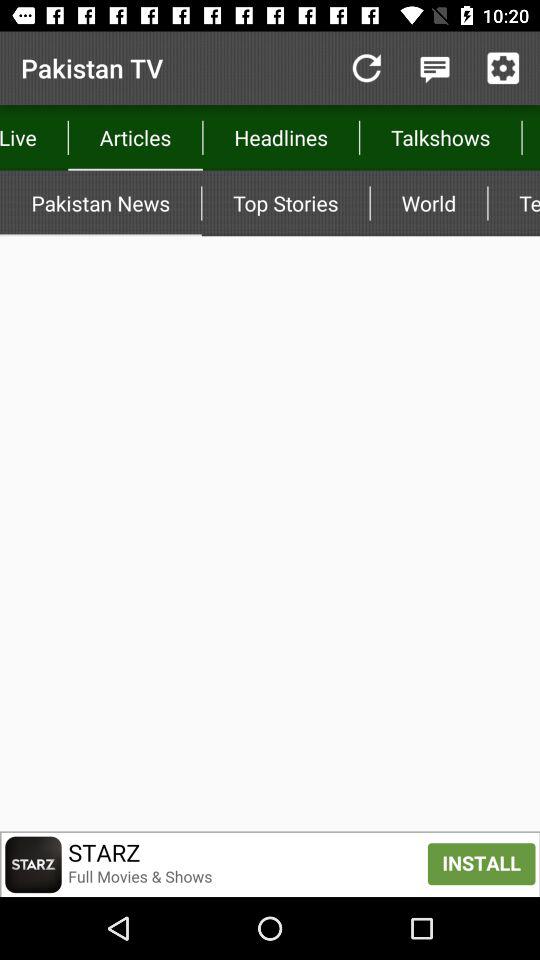 The image size is (540, 960). What do you see at coordinates (366, 68) in the screenshot?
I see `choose item to the right of the articles icon` at bounding box center [366, 68].